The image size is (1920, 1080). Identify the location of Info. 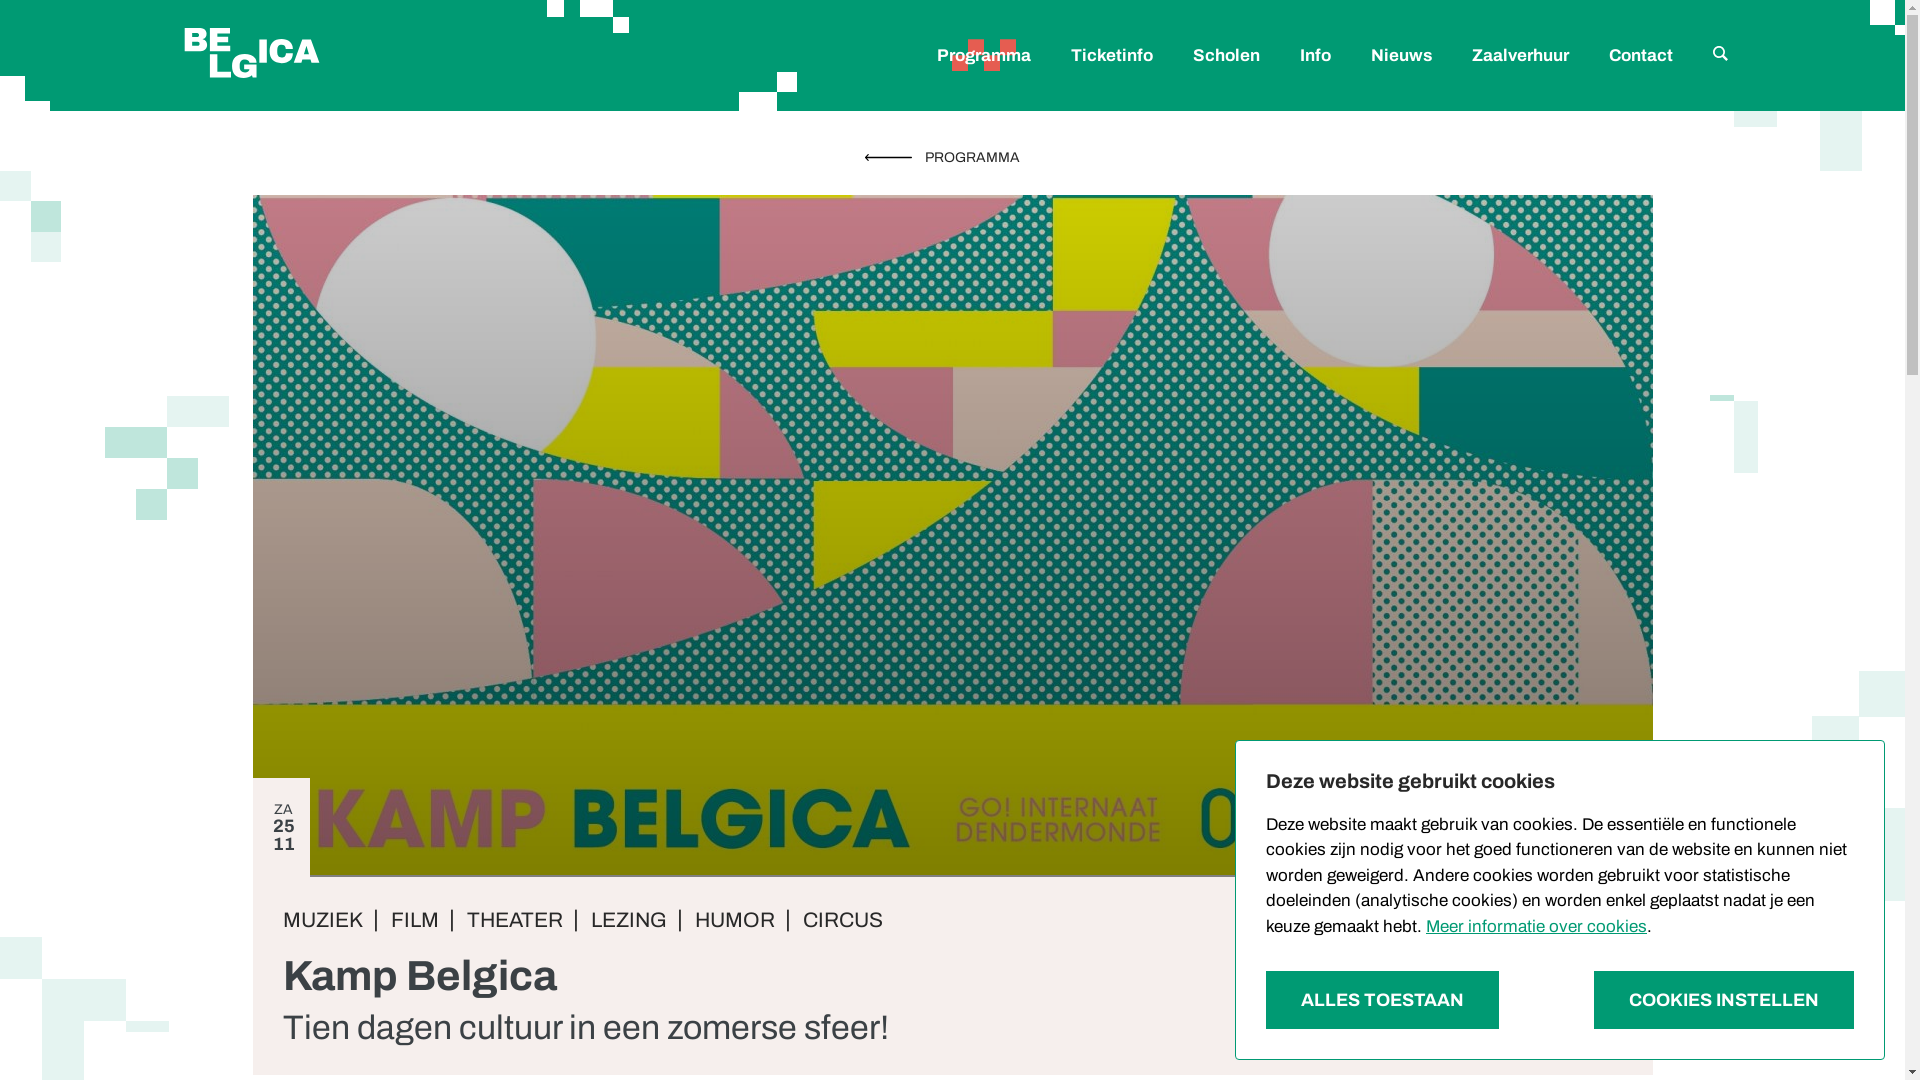
(1316, 56).